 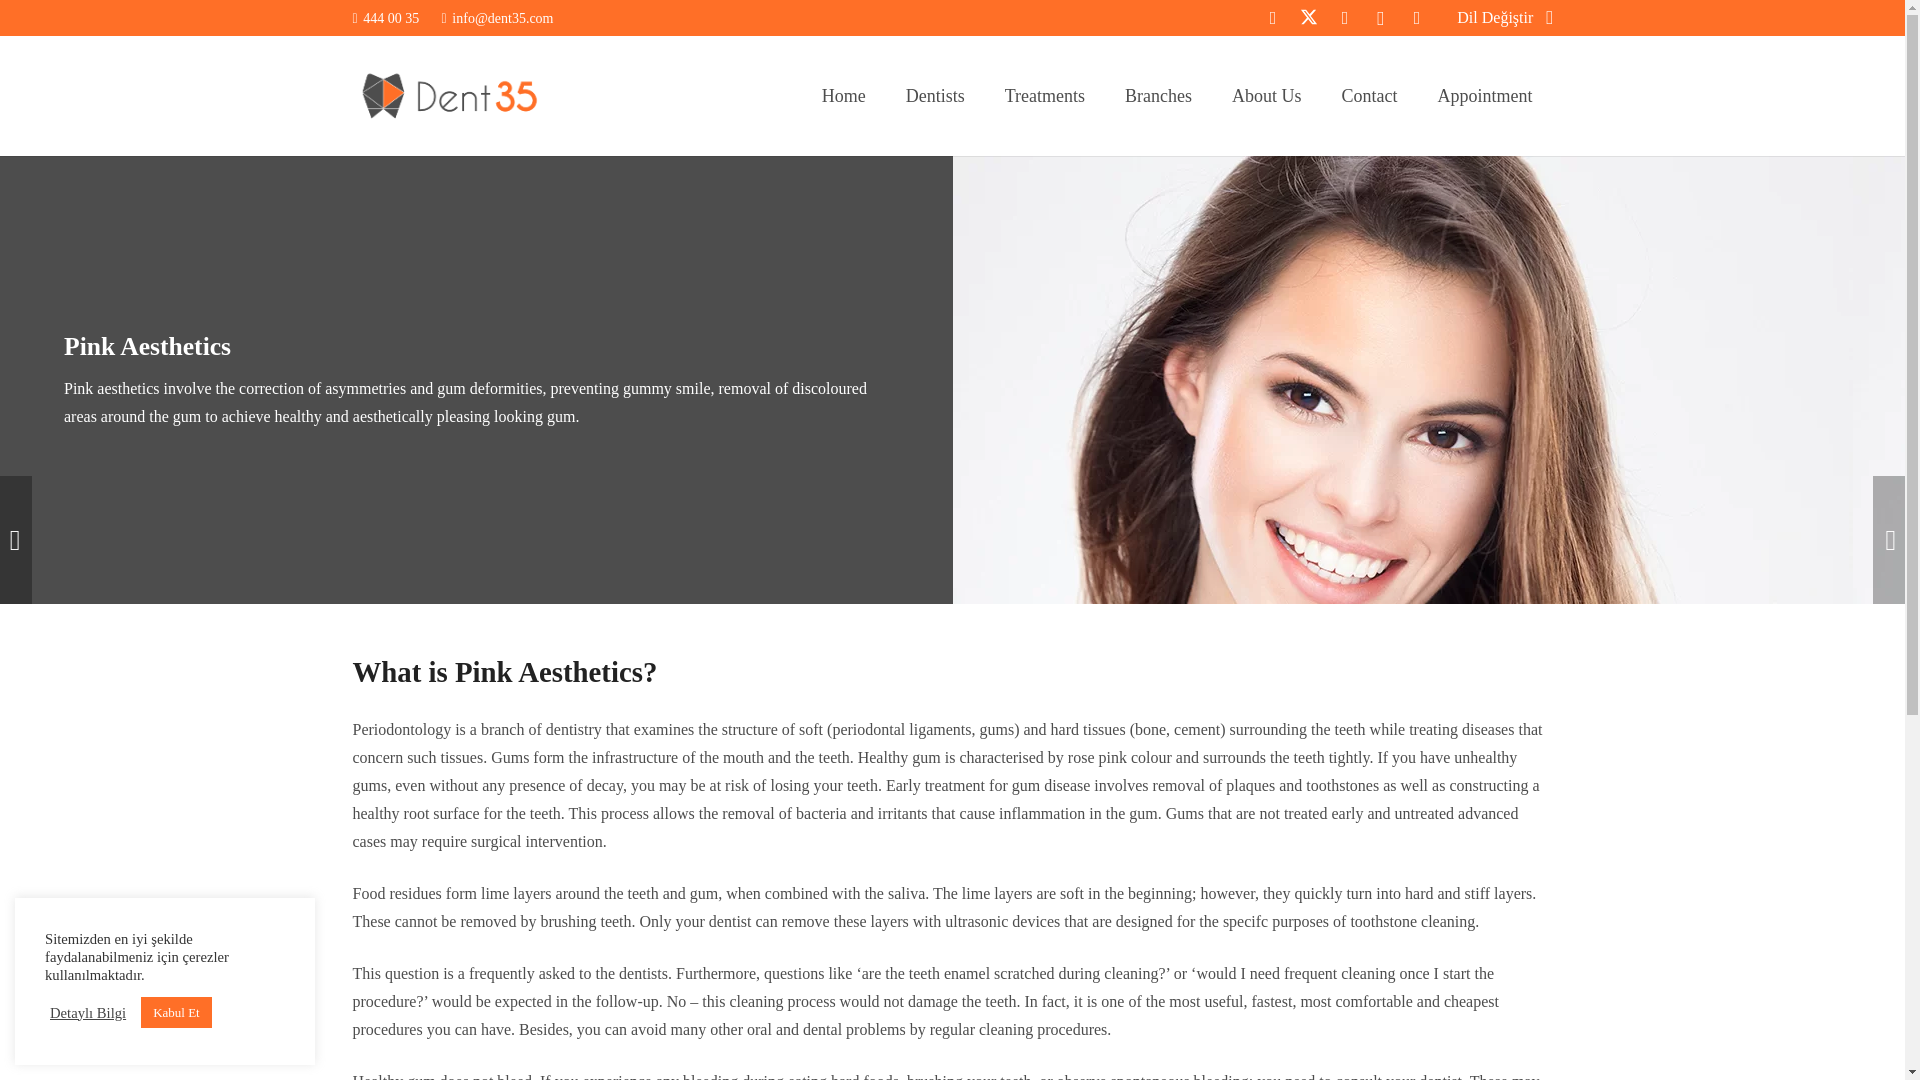 I want to click on Home, so click(x=844, y=95).